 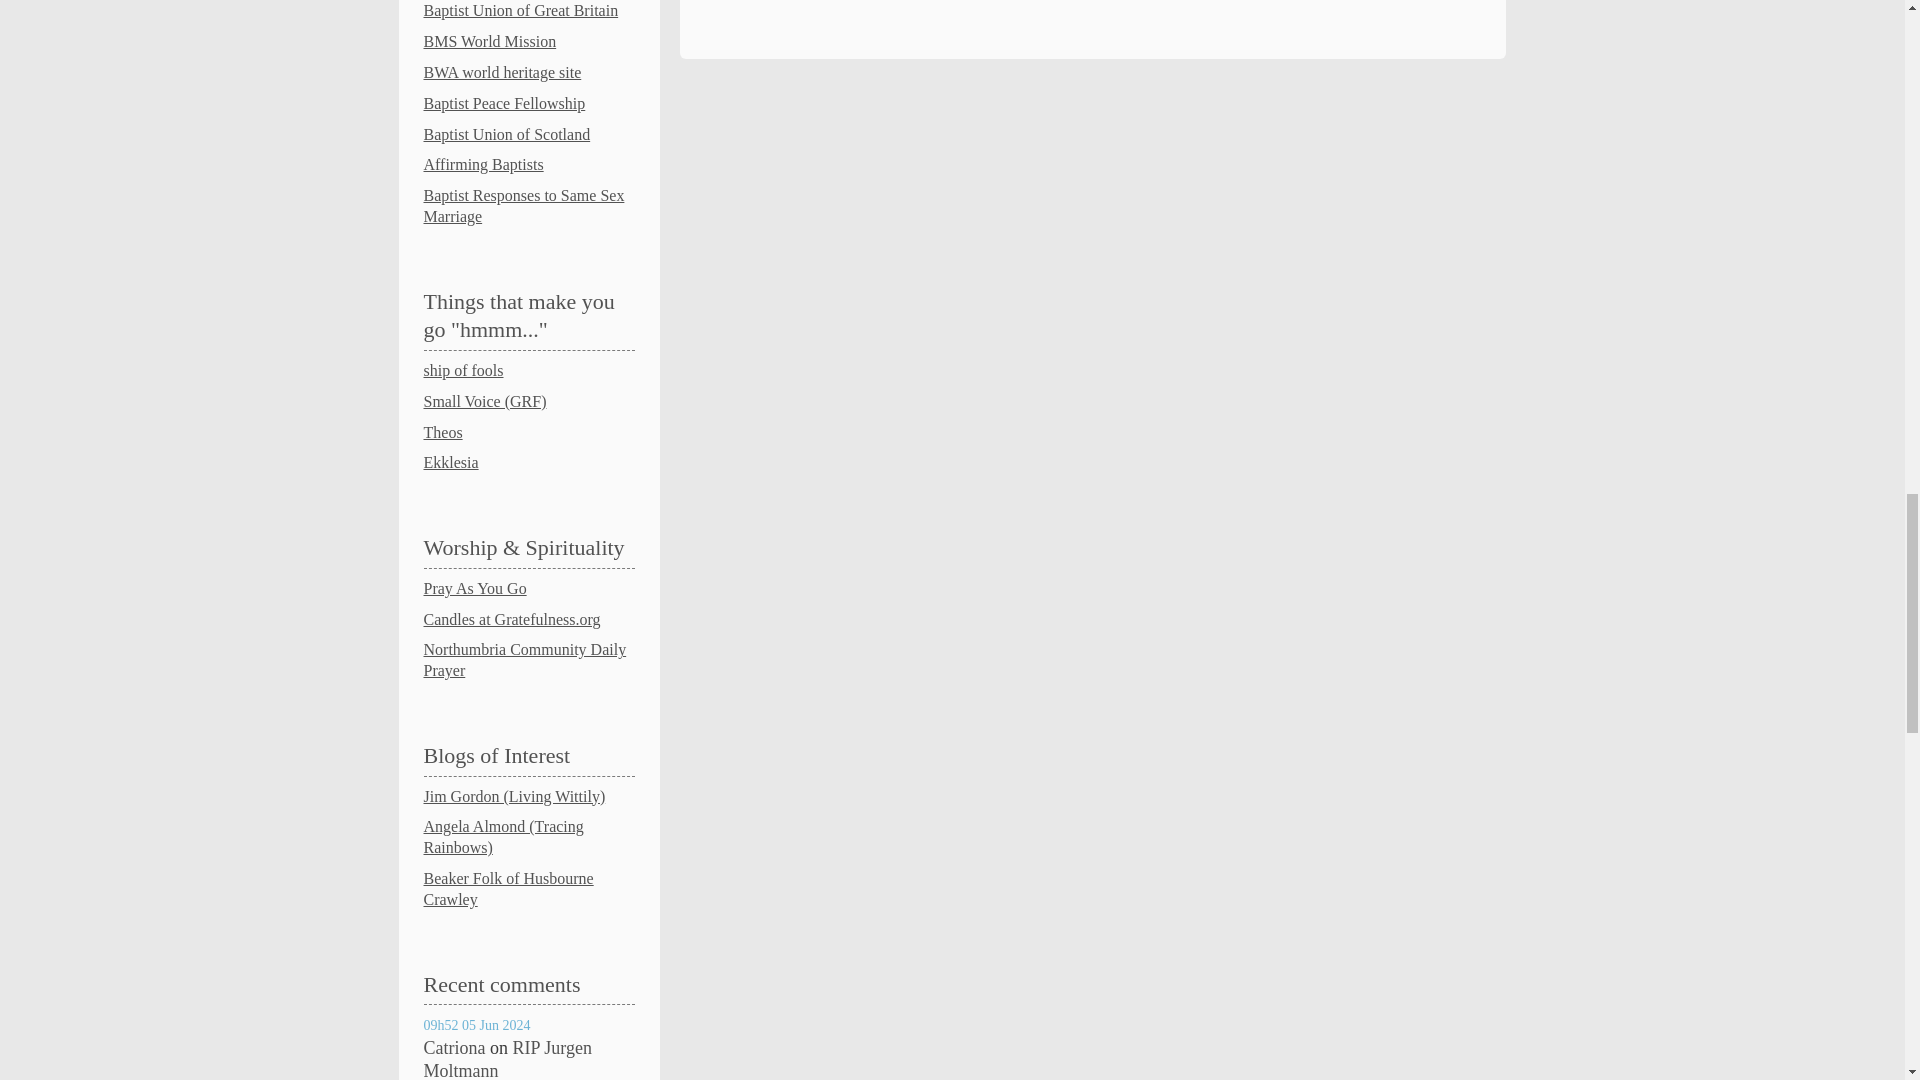 What do you see at coordinates (484, 164) in the screenshot?
I see `Affirming Baptists` at bounding box center [484, 164].